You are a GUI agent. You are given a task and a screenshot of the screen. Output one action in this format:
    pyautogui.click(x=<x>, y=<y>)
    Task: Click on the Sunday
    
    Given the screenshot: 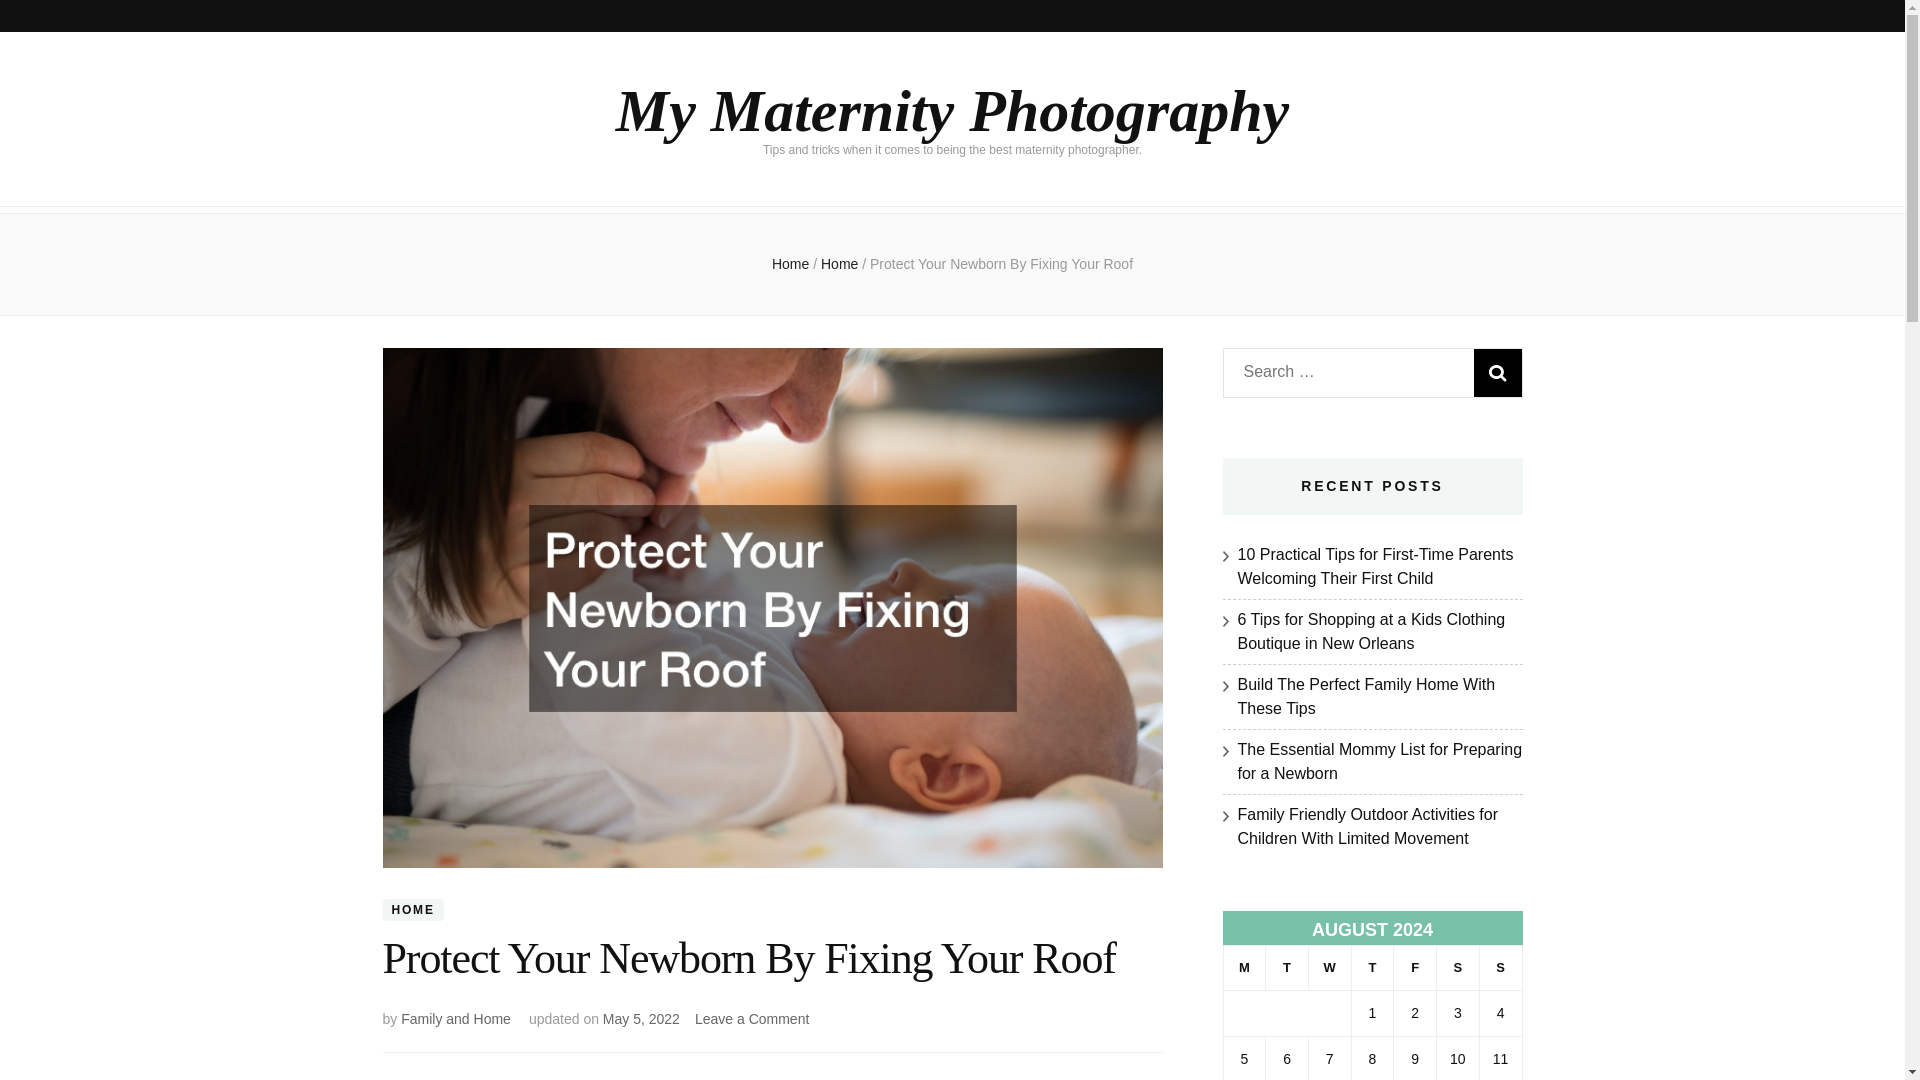 What is the action you would take?
    pyautogui.click(x=1500, y=968)
    